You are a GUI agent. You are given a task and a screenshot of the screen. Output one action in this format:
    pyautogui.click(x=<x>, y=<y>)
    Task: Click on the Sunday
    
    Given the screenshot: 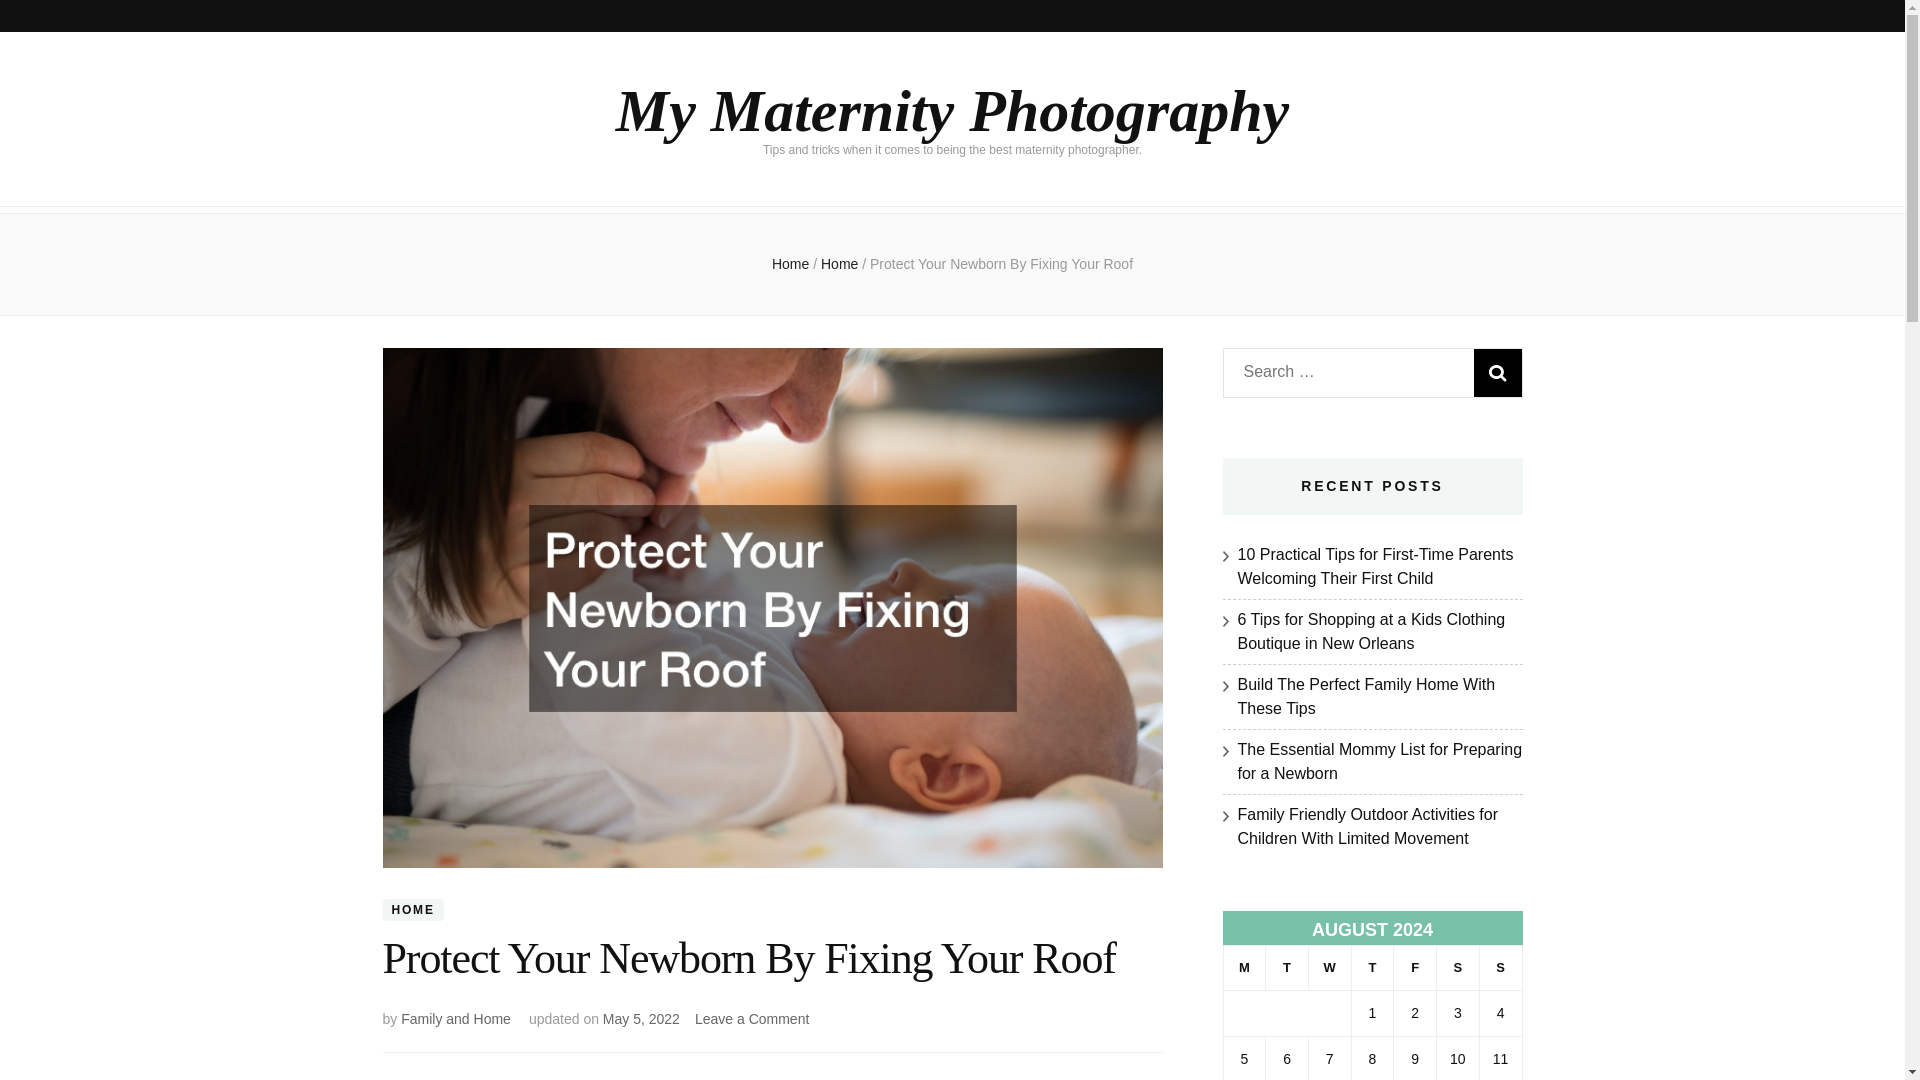 What is the action you would take?
    pyautogui.click(x=1500, y=968)
    